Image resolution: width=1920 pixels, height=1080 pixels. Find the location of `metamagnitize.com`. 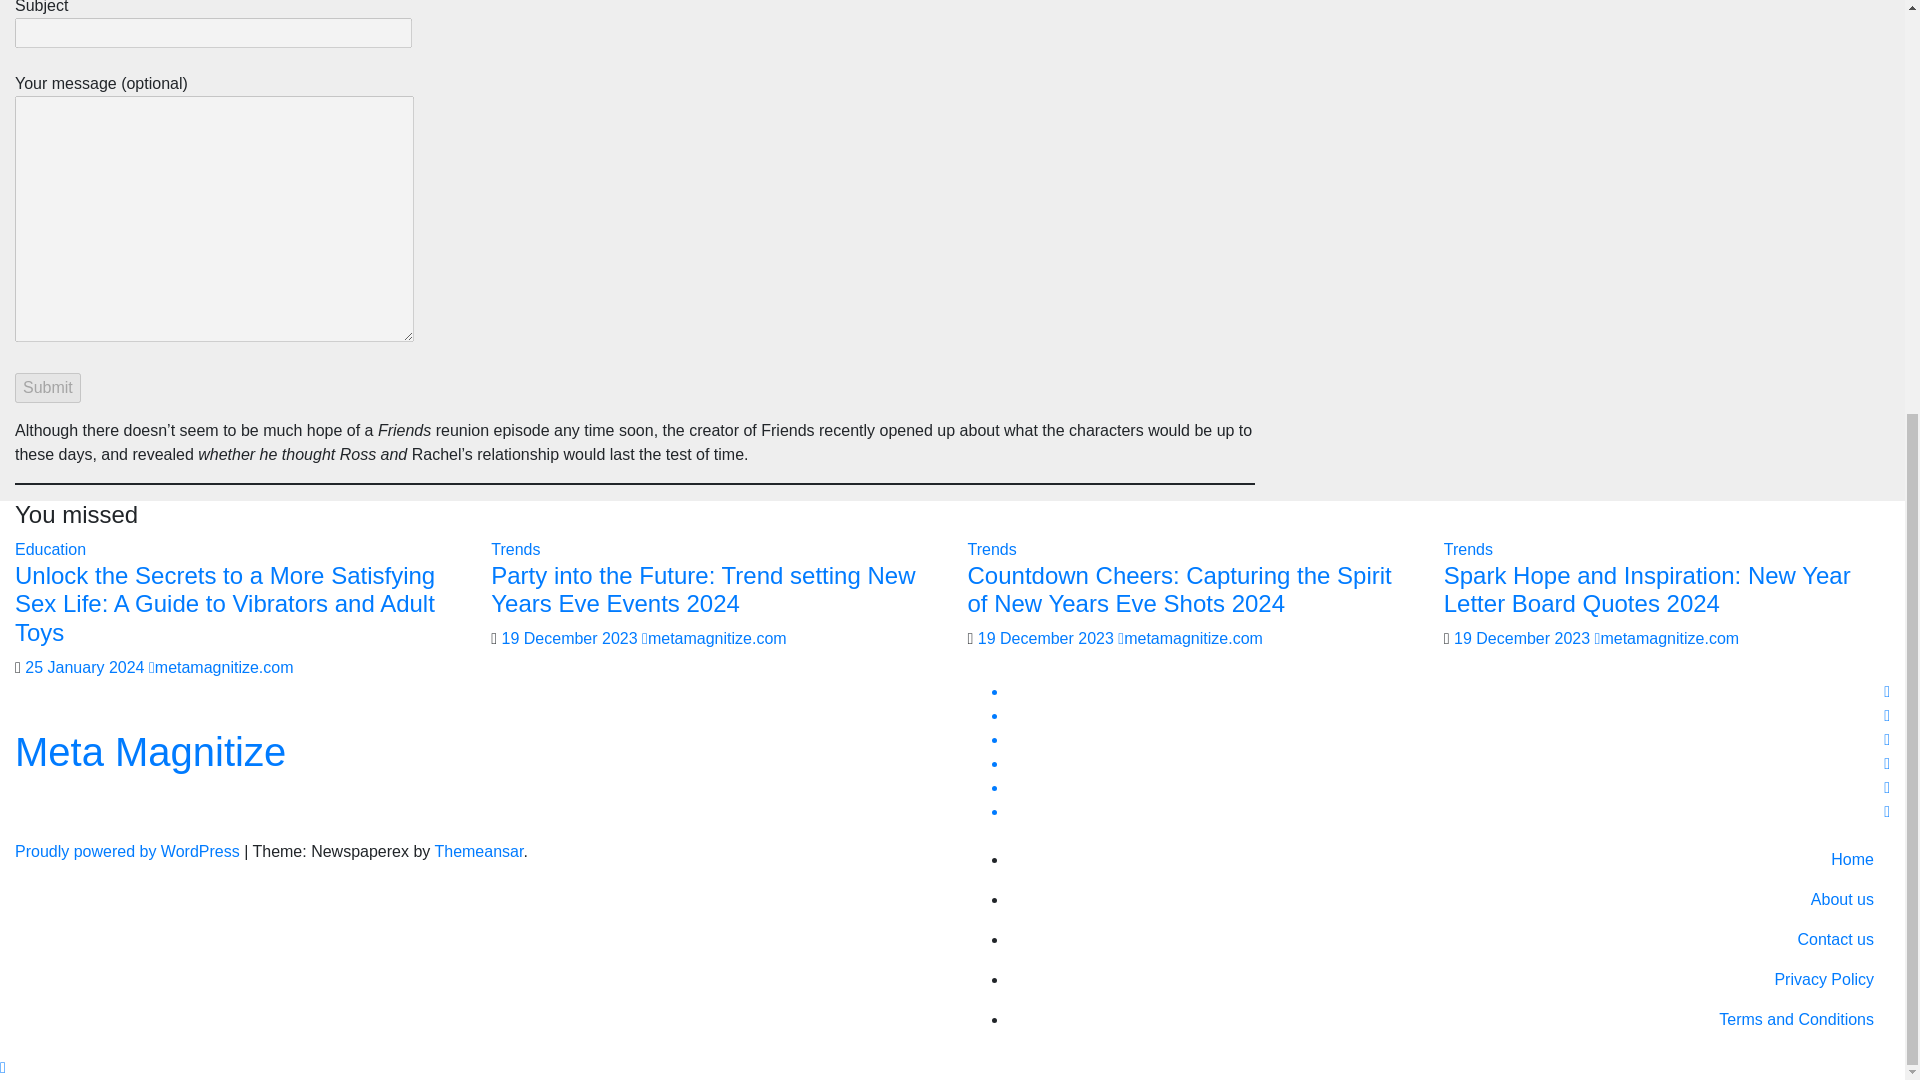

metamagnitize.com is located at coordinates (221, 667).